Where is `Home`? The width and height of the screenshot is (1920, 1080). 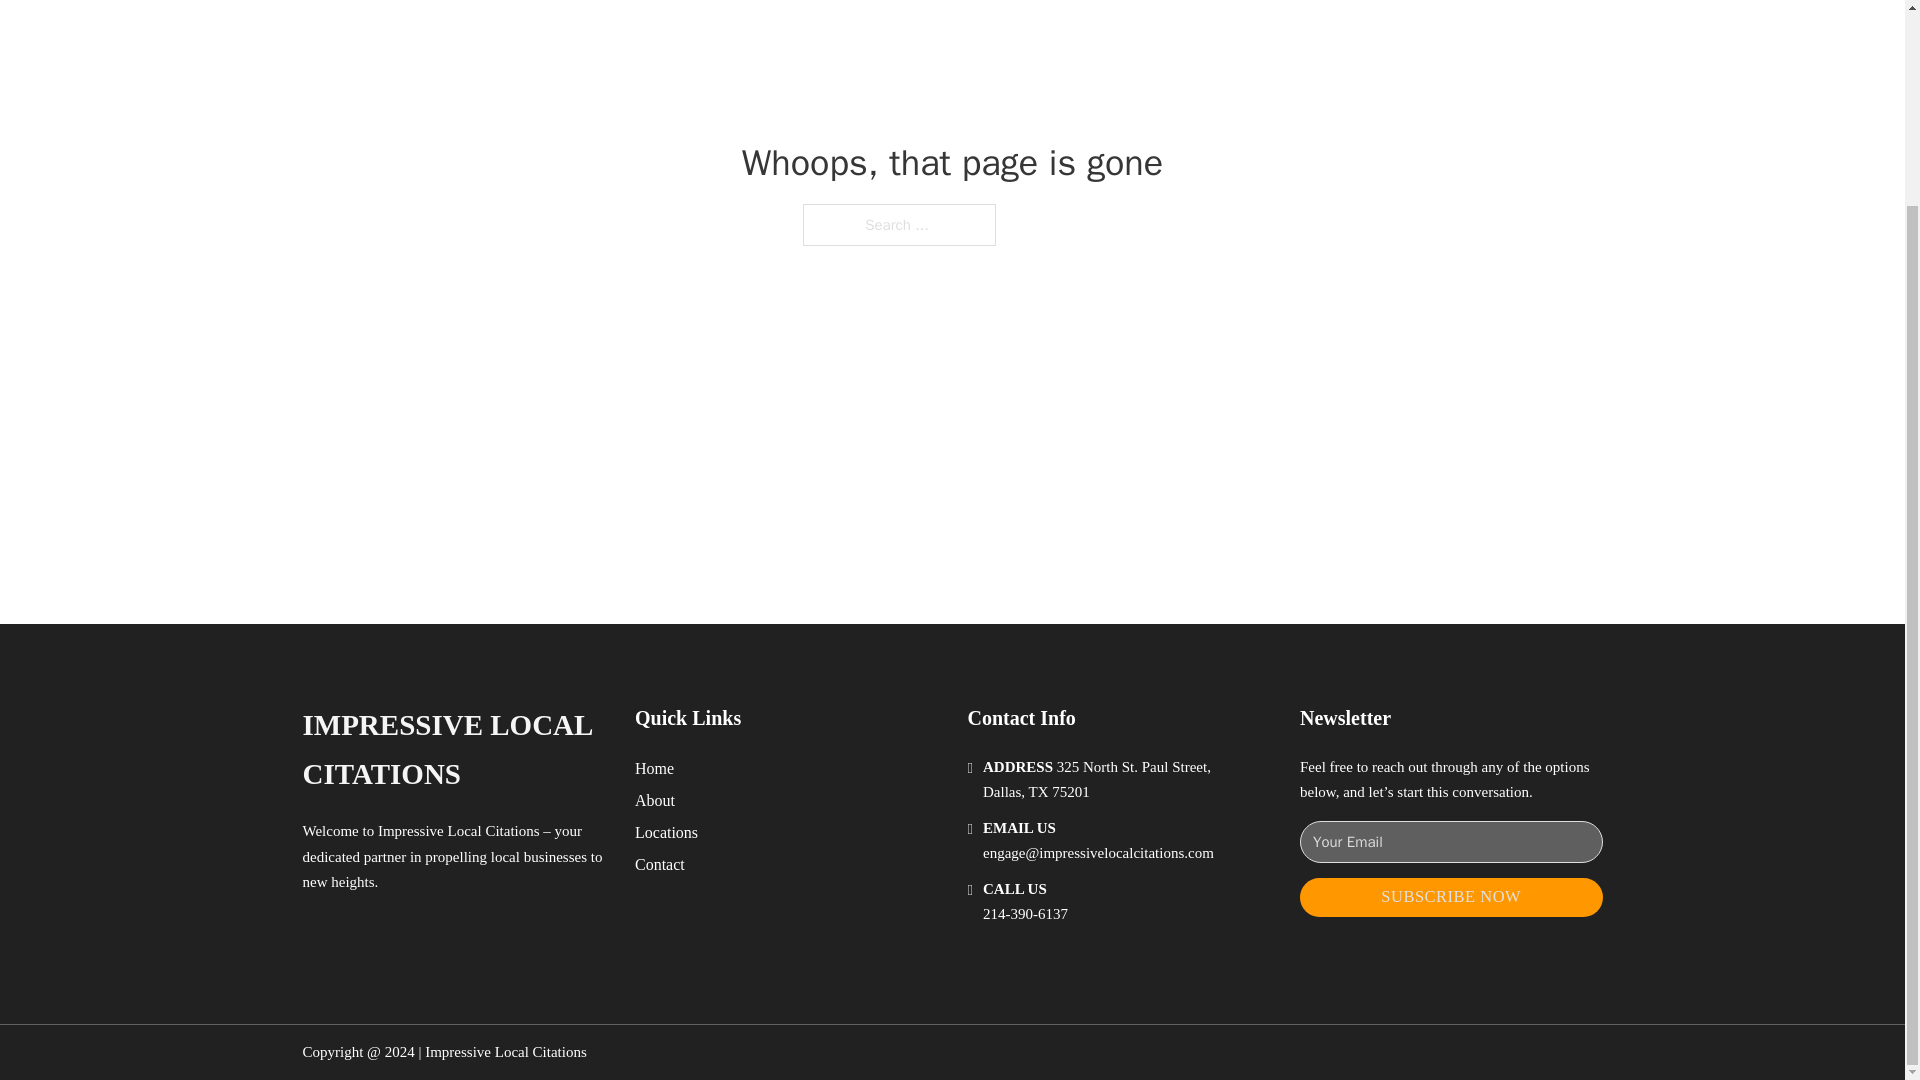 Home is located at coordinates (654, 768).